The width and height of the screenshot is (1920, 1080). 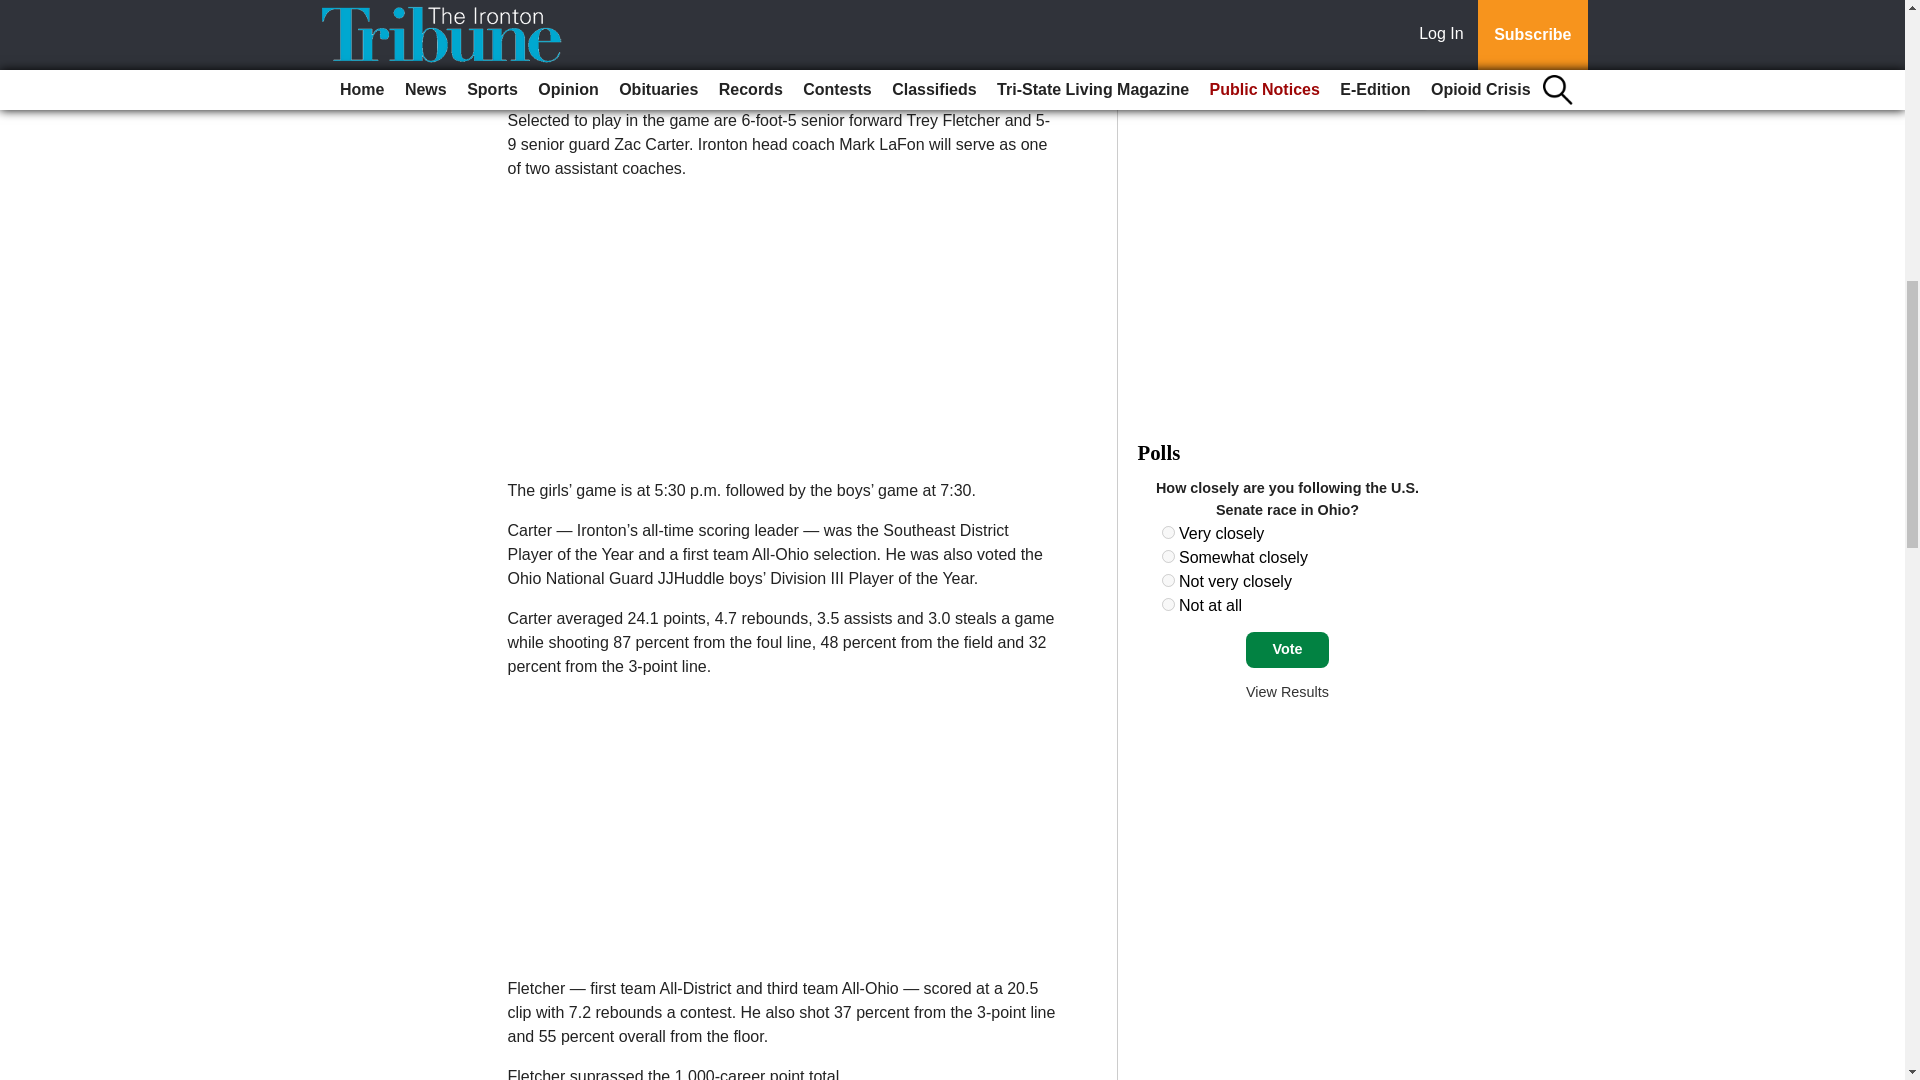 What do you see at coordinates (1168, 604) in the screenshot?
I see `1435` at bounding box center [1168, 604].